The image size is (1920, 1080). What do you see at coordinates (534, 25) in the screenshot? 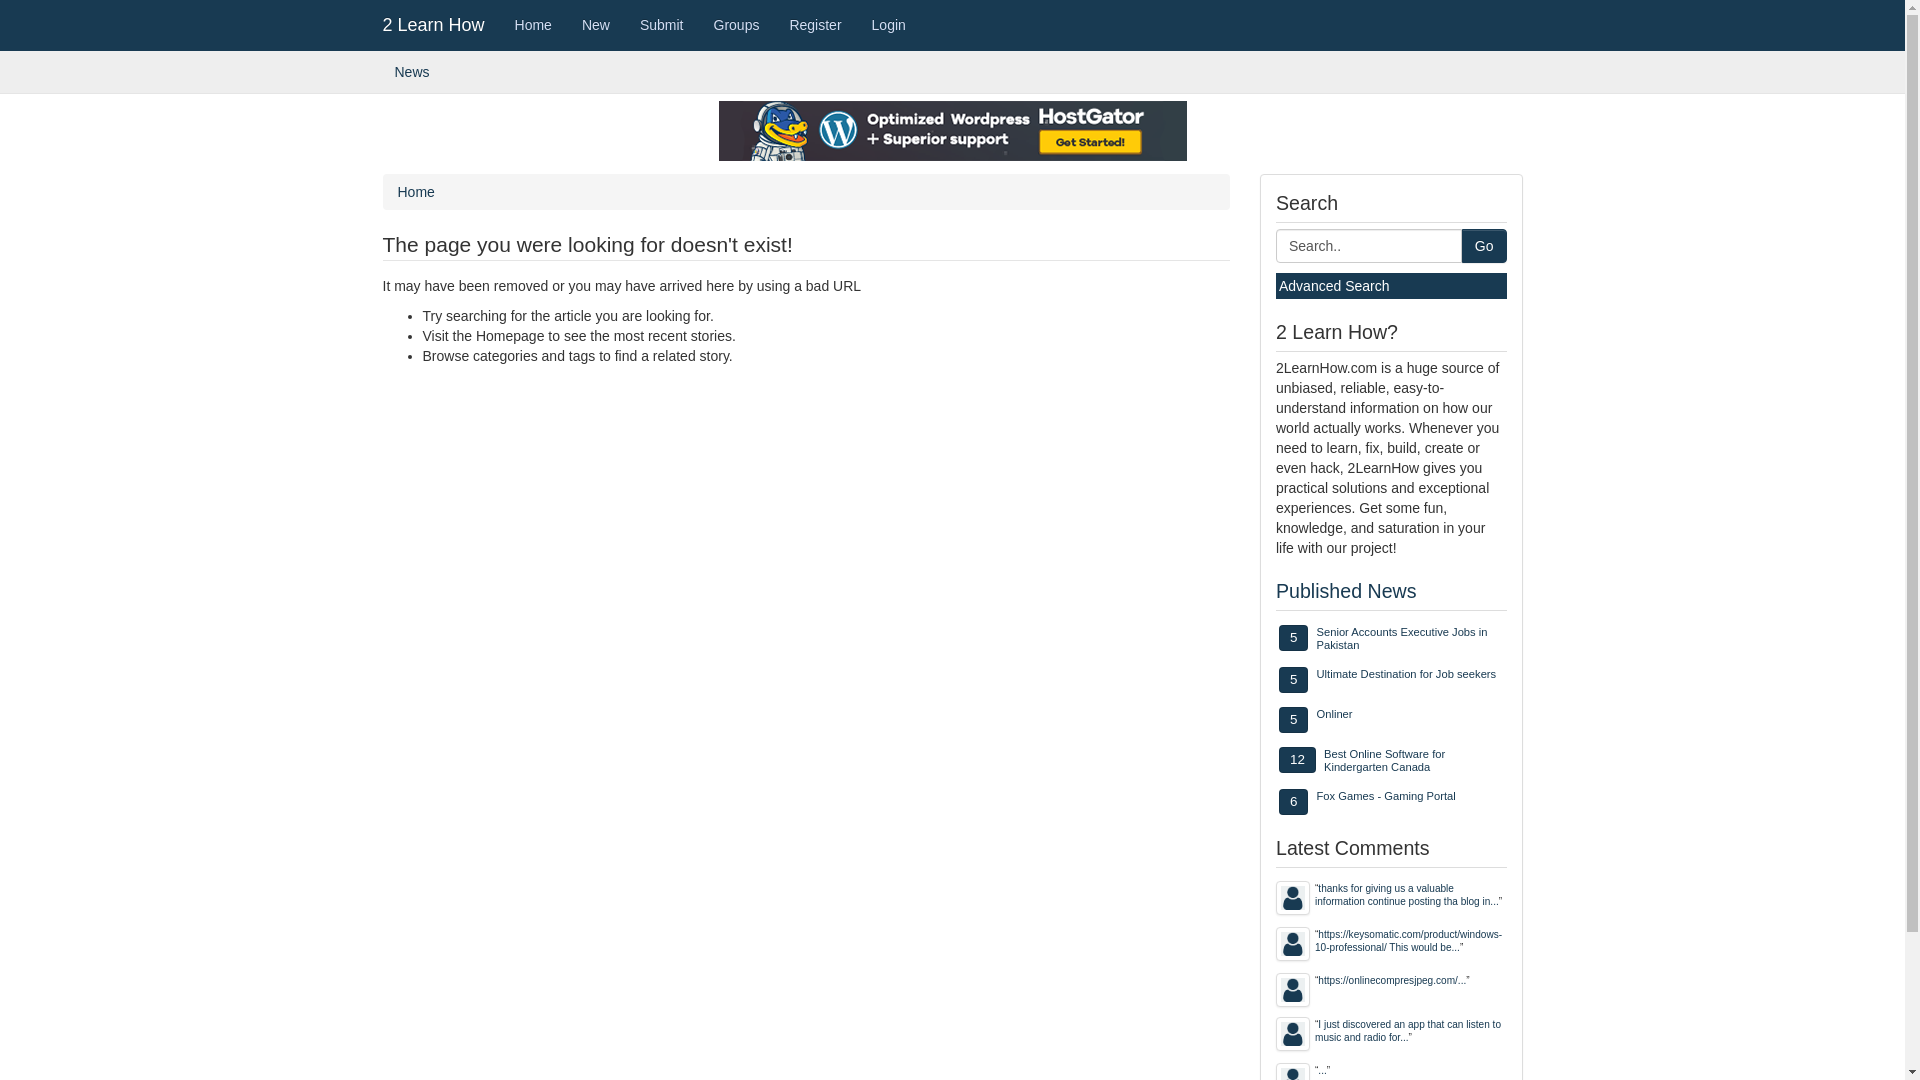
I see `Home` at bounding box center [534, 25].